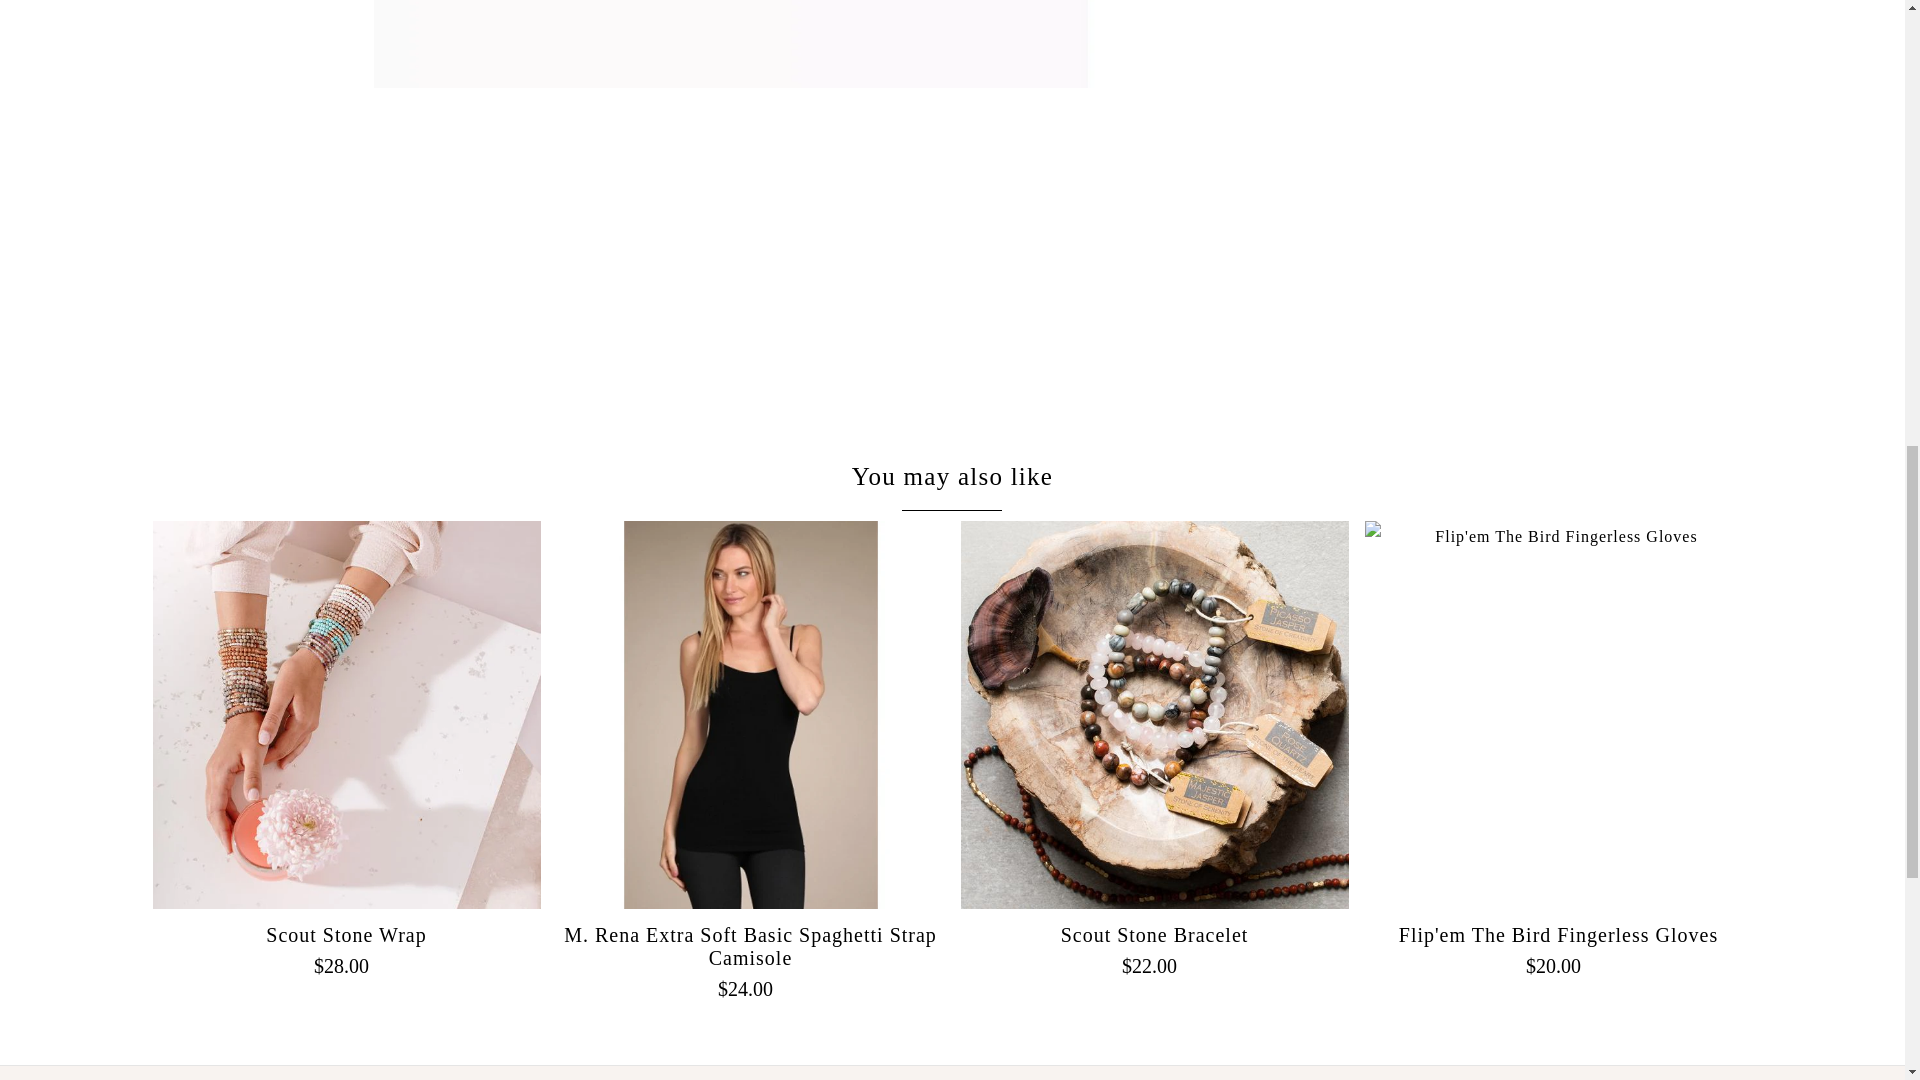  I want to click on Scout Stone Bracelet, so click(1154, 714).